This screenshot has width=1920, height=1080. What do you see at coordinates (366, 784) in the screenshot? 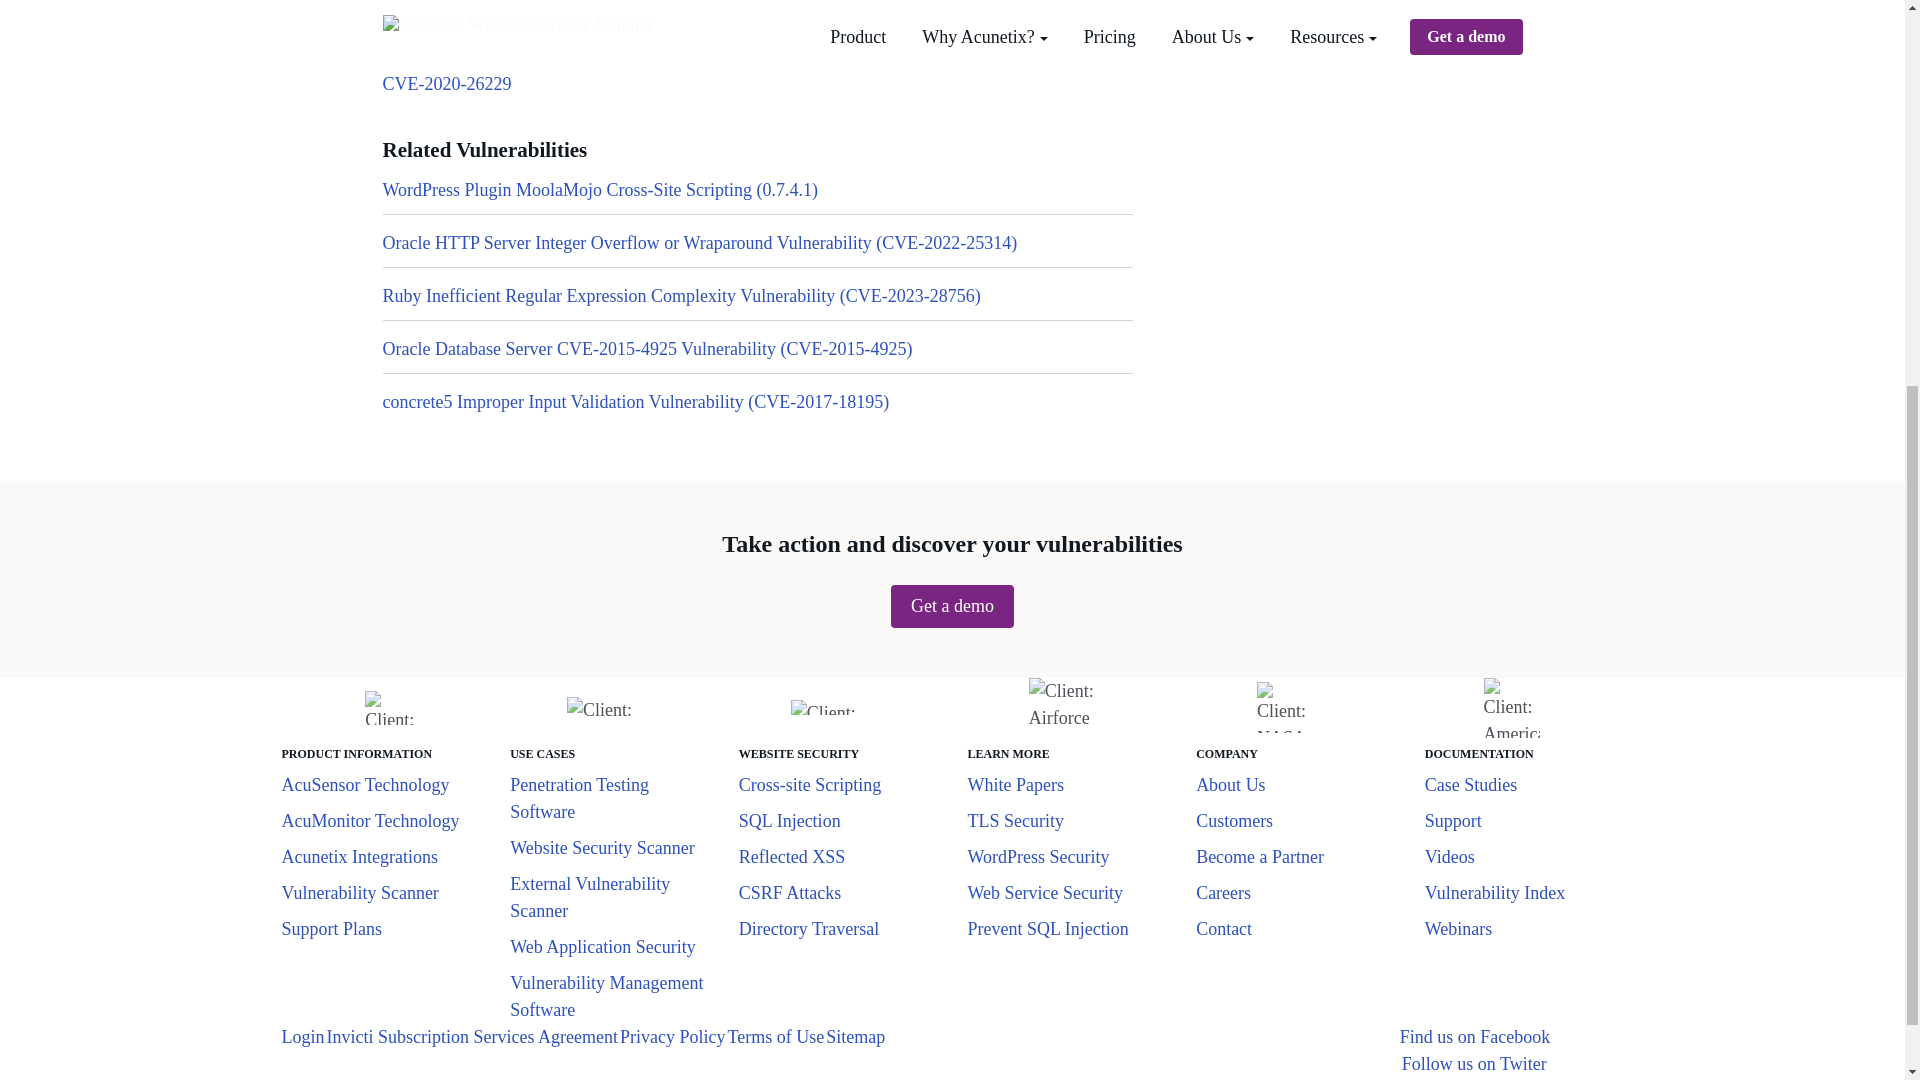
I see `AcuSensor Technology` at bounding box center [366, 784].